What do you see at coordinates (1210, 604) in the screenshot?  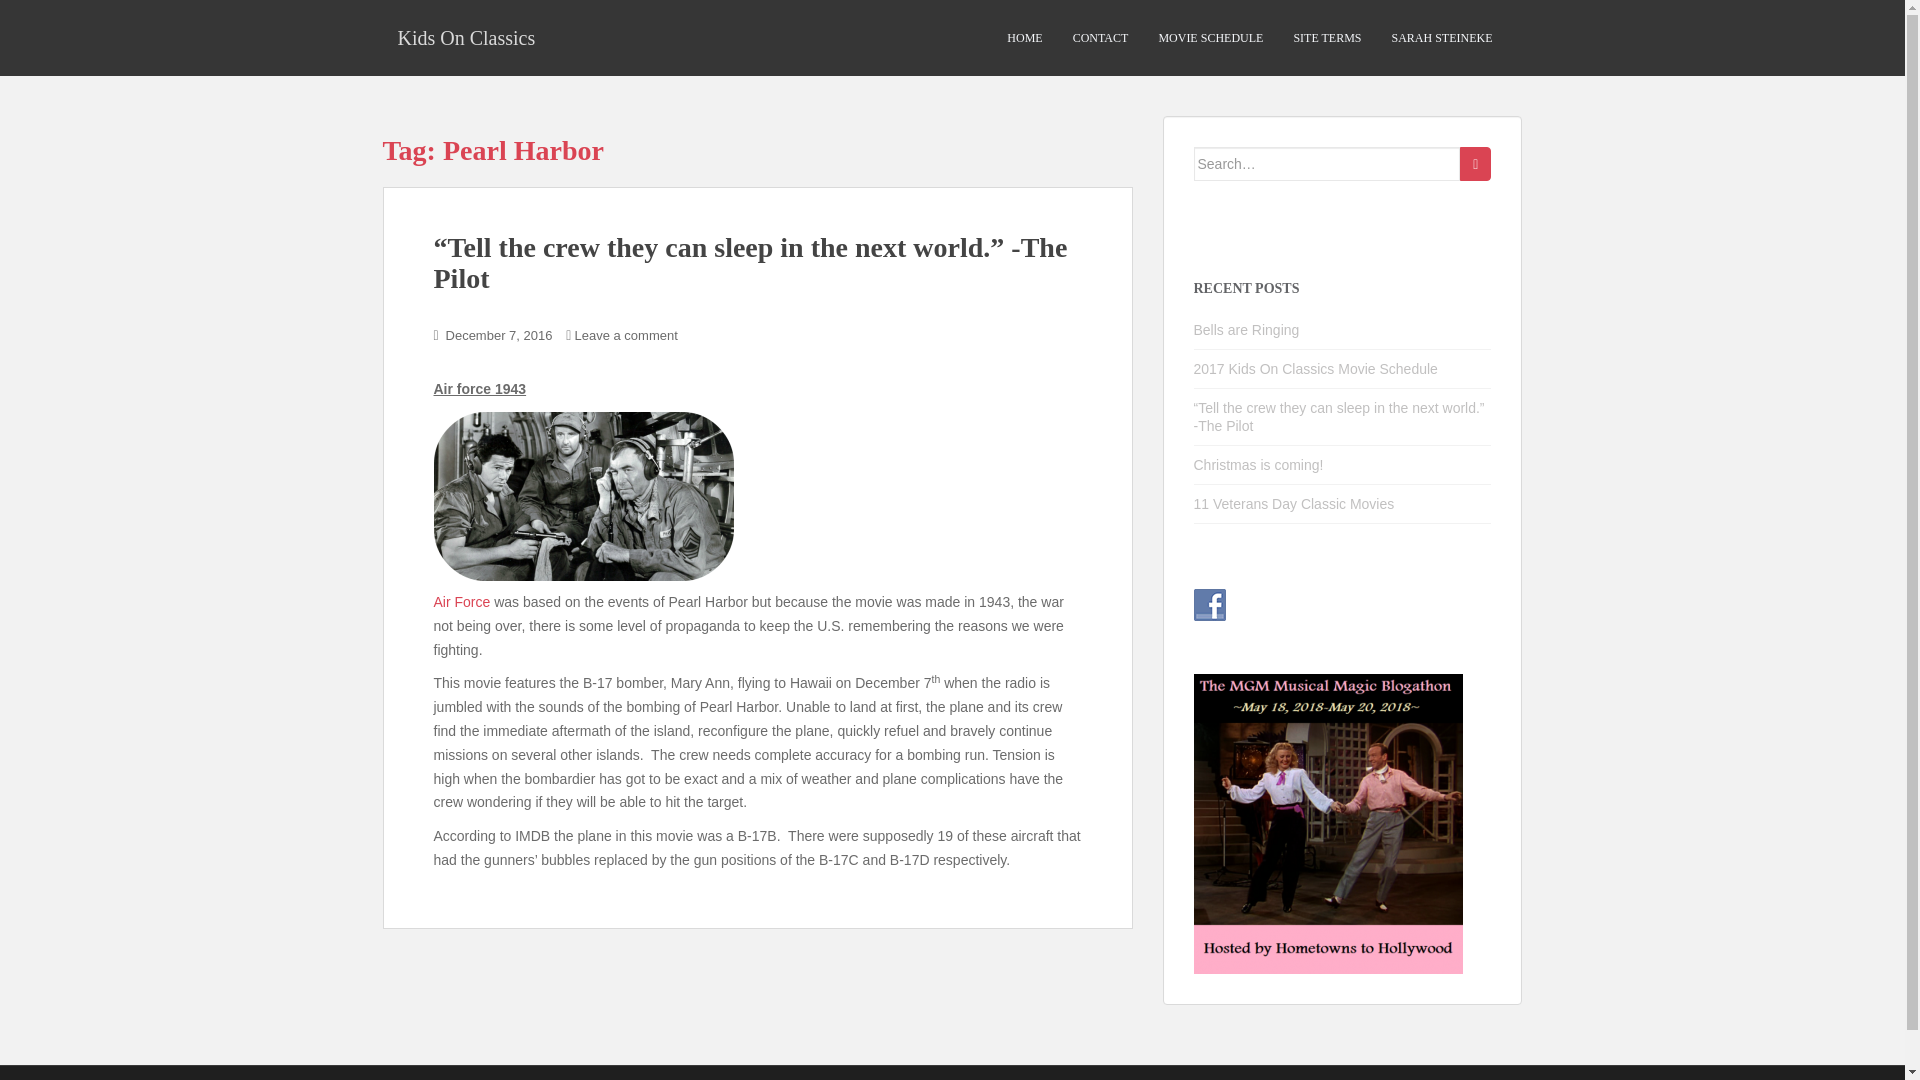 I see `Follow Us on Facebook` at bounding box center [1210, 604].